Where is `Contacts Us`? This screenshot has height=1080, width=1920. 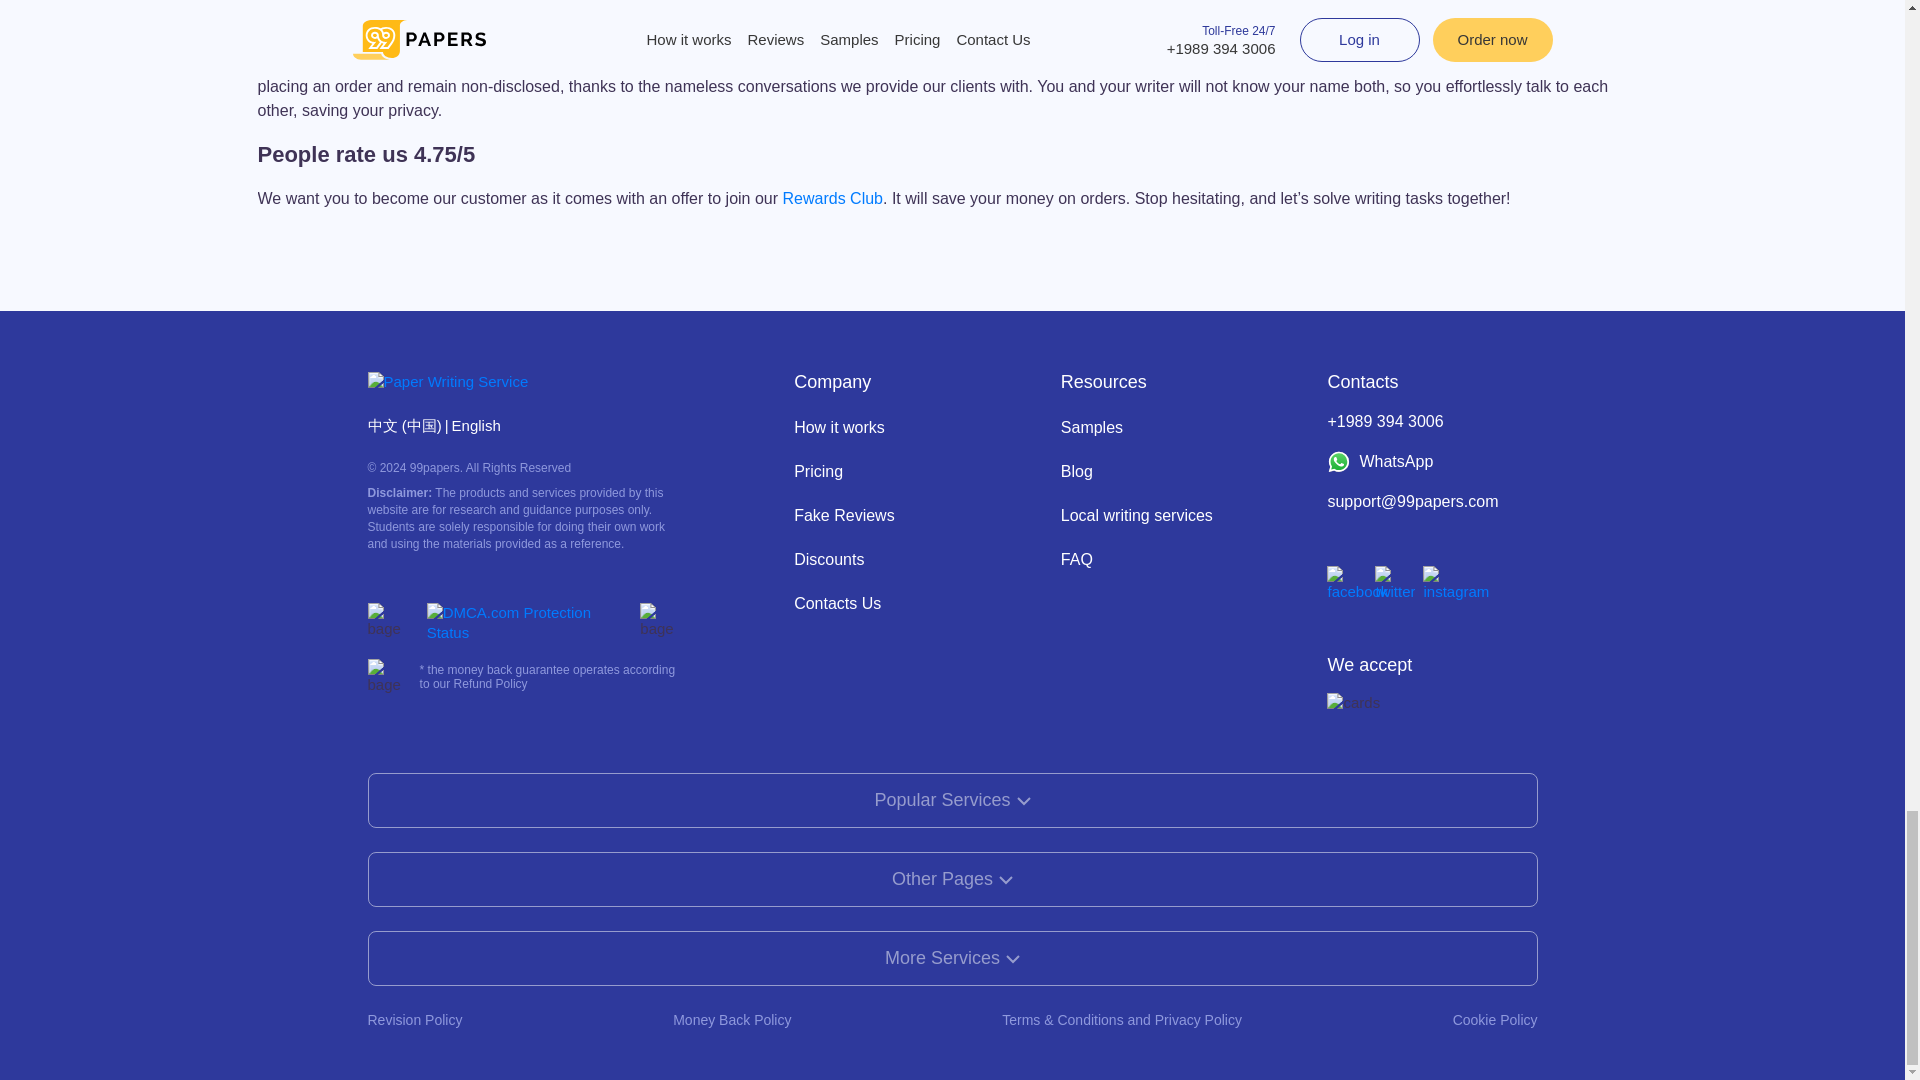
Contacts Us is located at coordinates (838, 604).